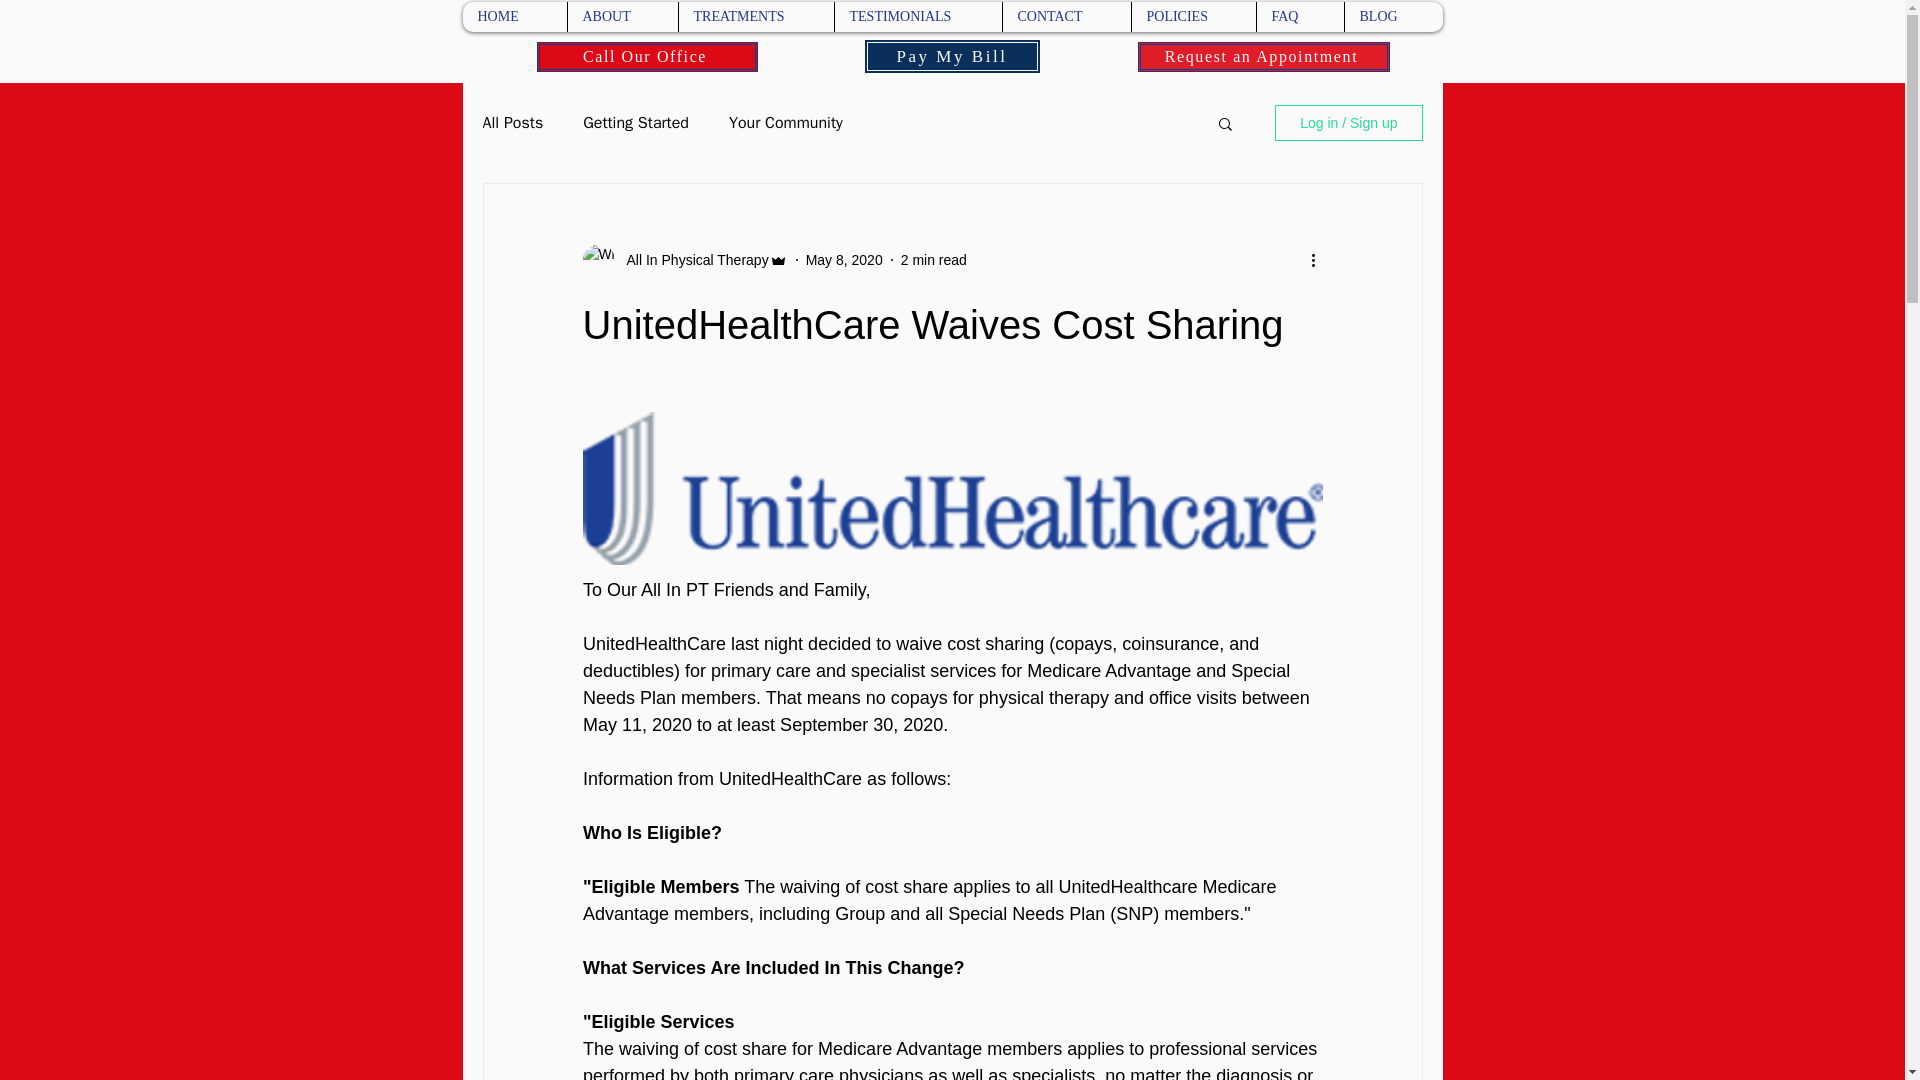 The height and width of the screenshot is (1080, 1920). I want to click on Getting Started, so click(636, 122).